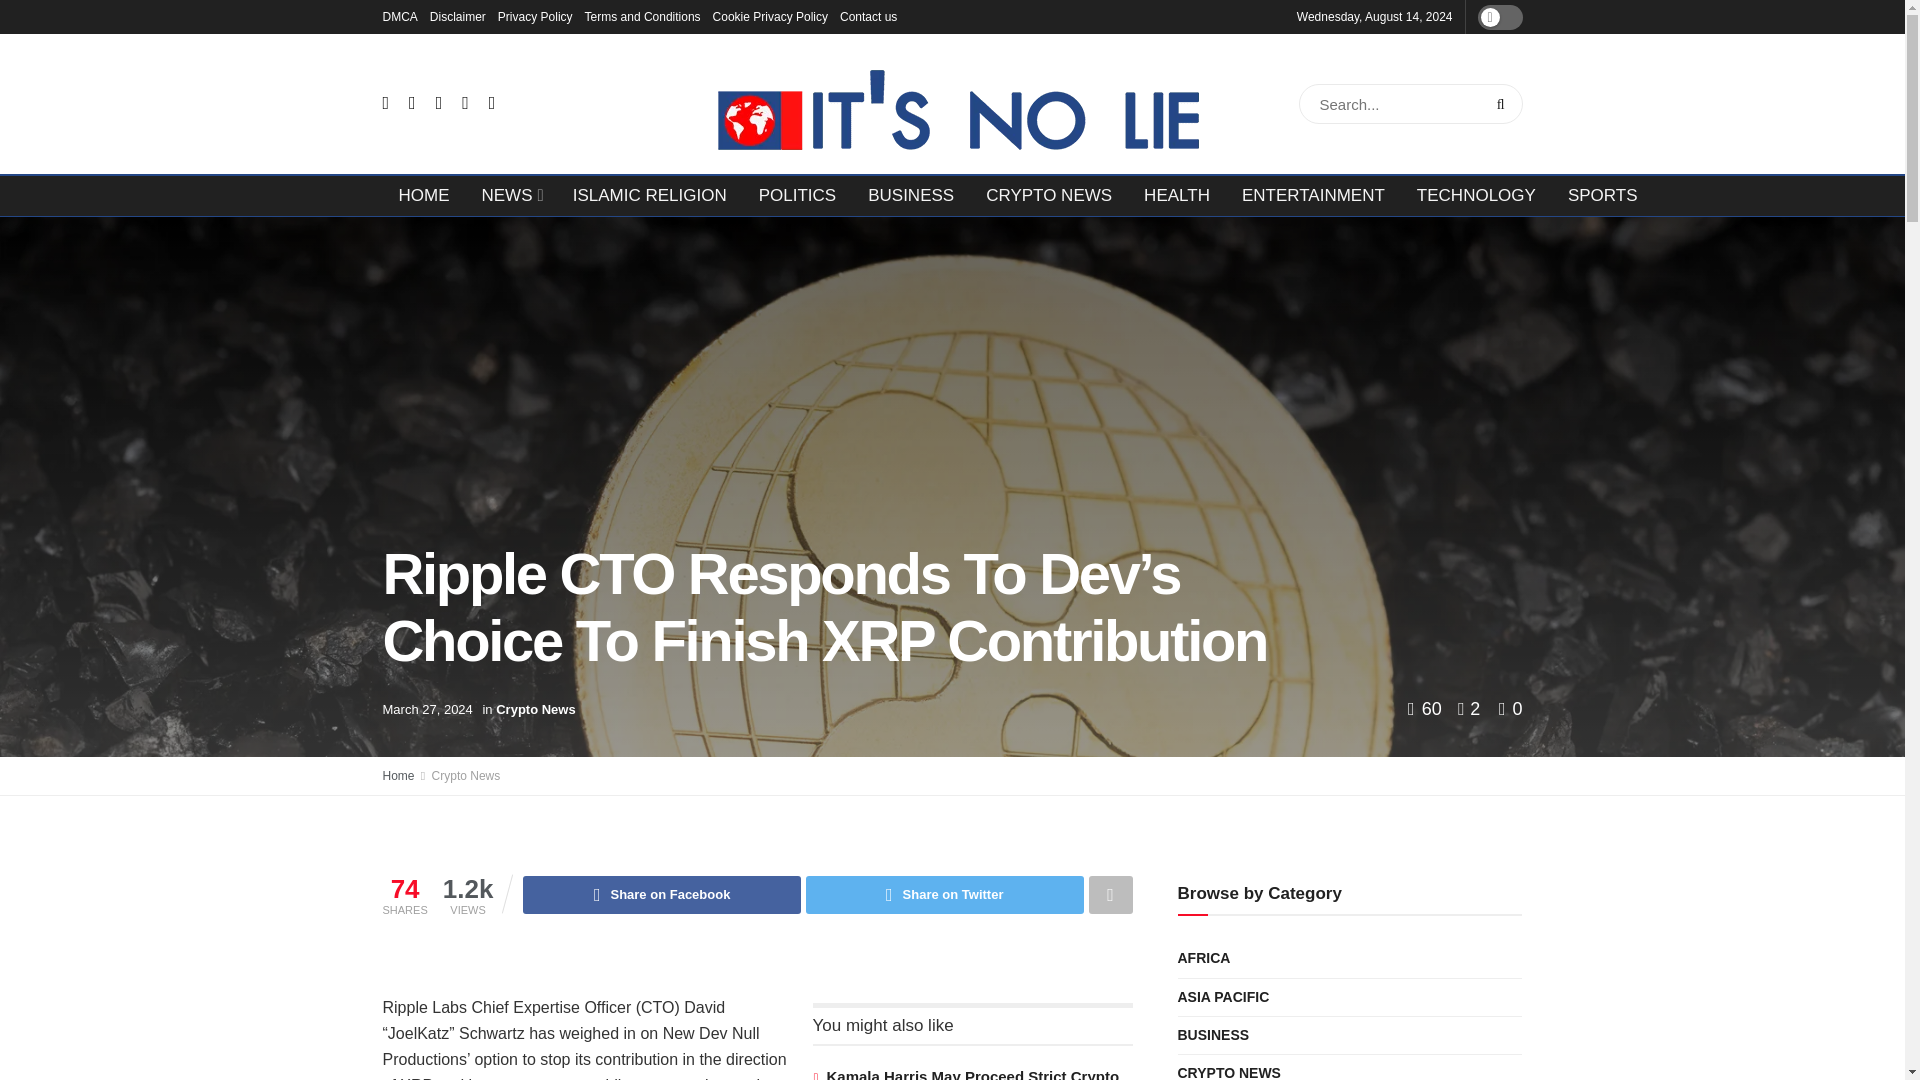 The image size is (1920, 1080). What do you see at coordinates (511, 196) in the screenshot?
I see `NEWS` at bounding box center [511, 196].